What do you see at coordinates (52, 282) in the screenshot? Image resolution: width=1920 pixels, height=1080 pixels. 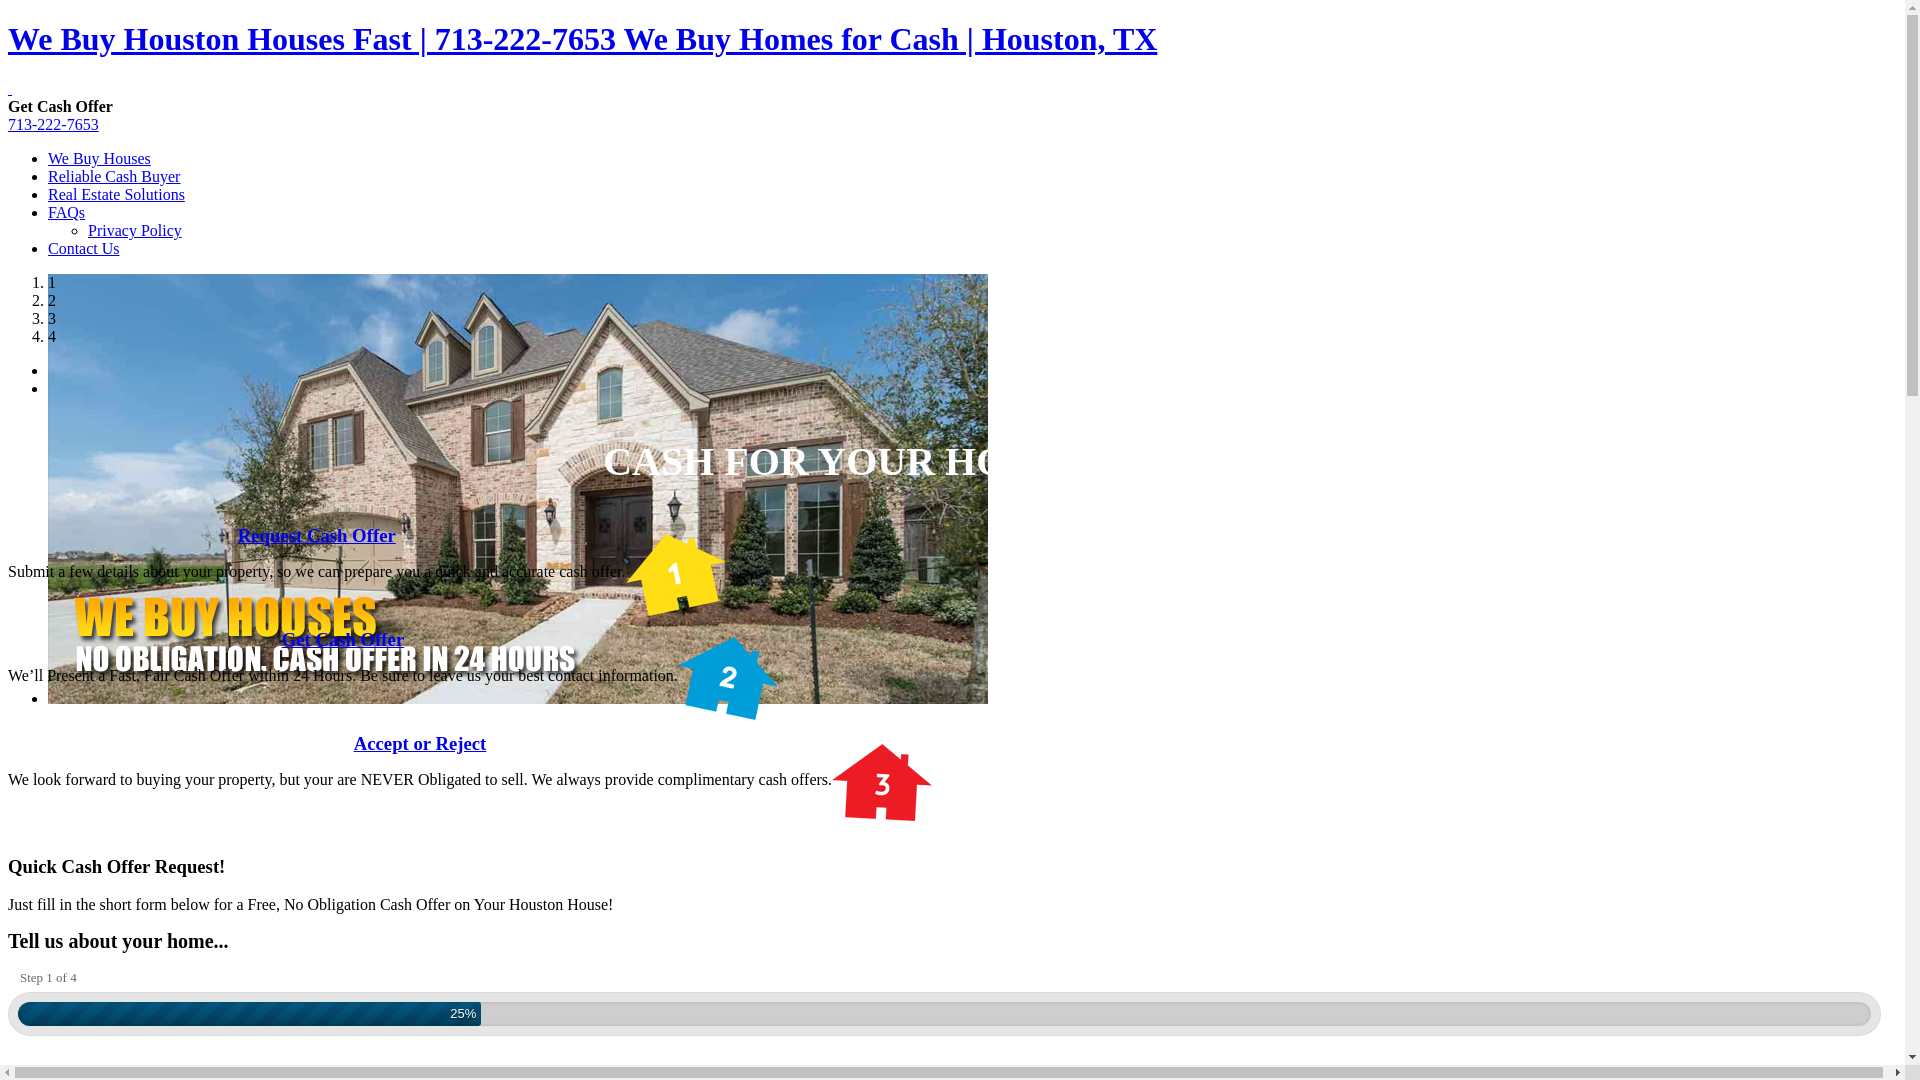 I see `1` at bounding box center [52, 282].